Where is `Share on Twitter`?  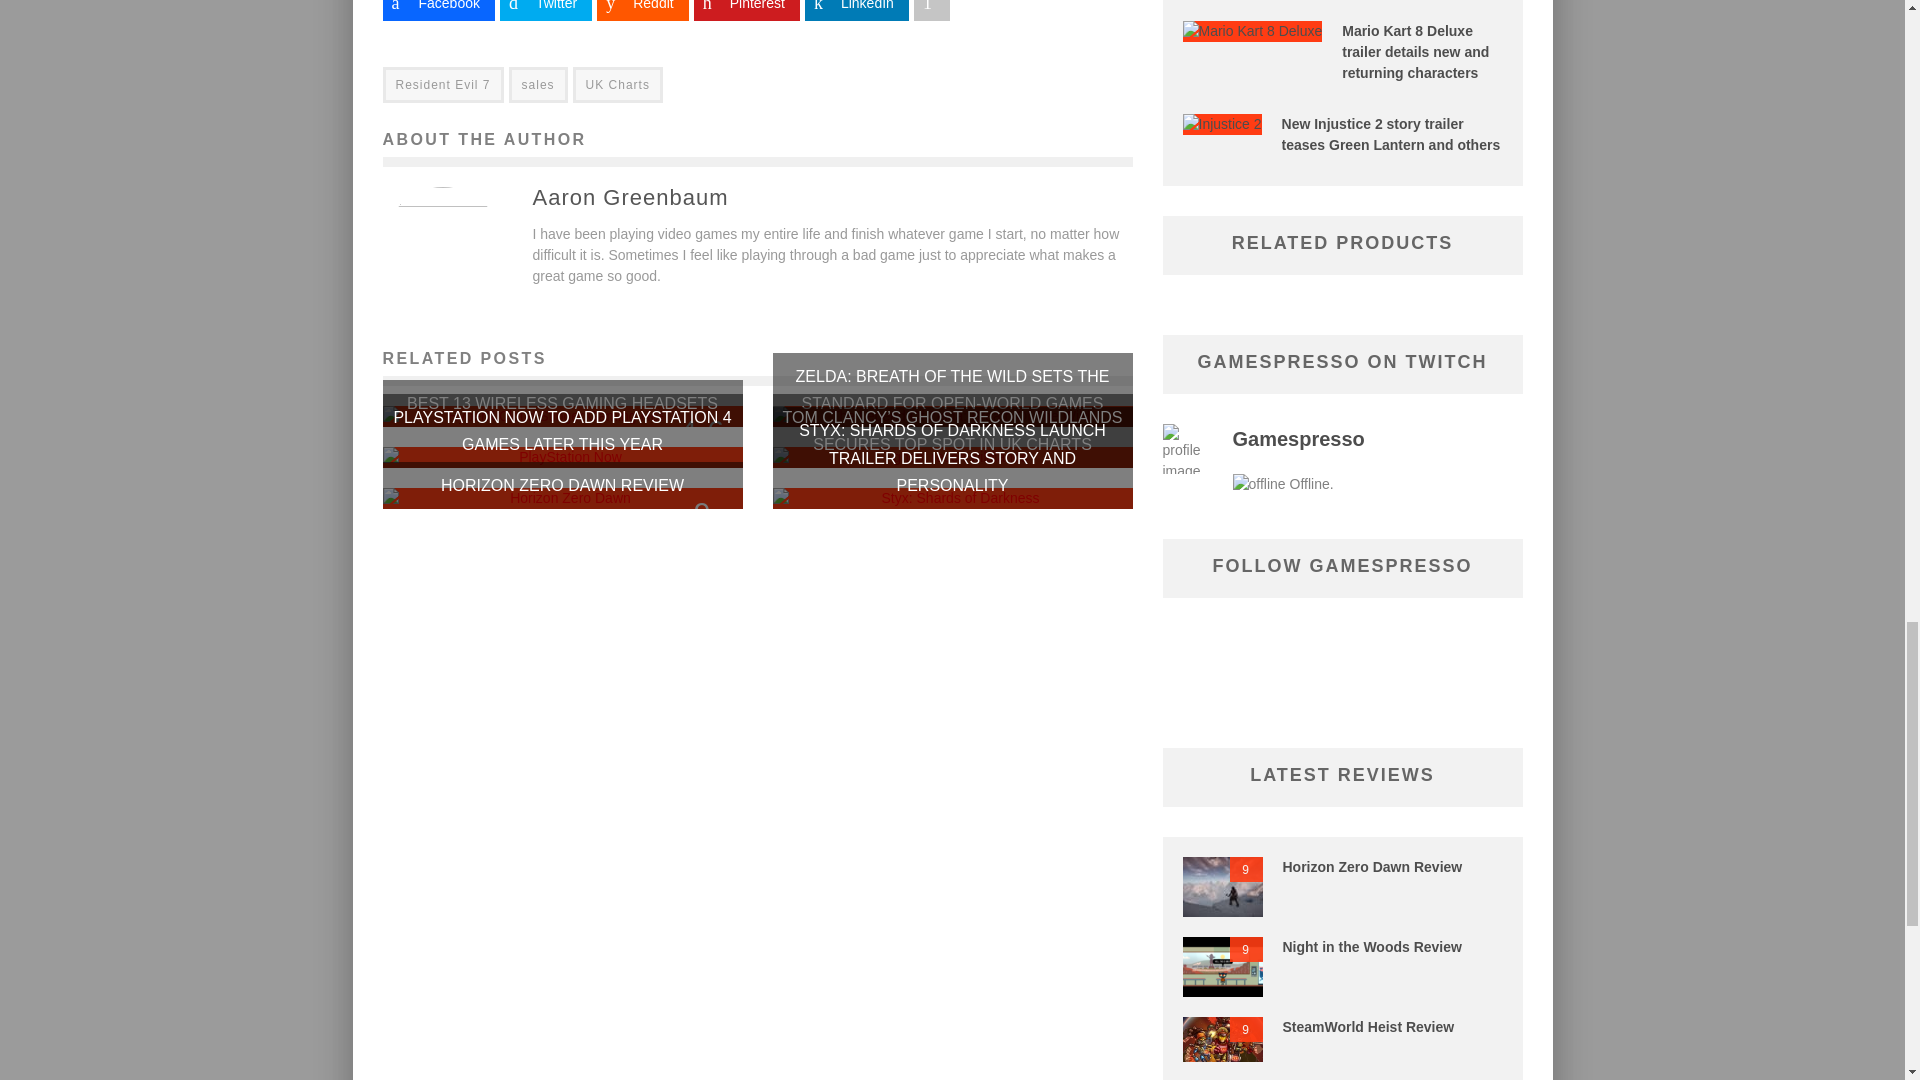 Share on Twitter is located at coordinates (545, 10).